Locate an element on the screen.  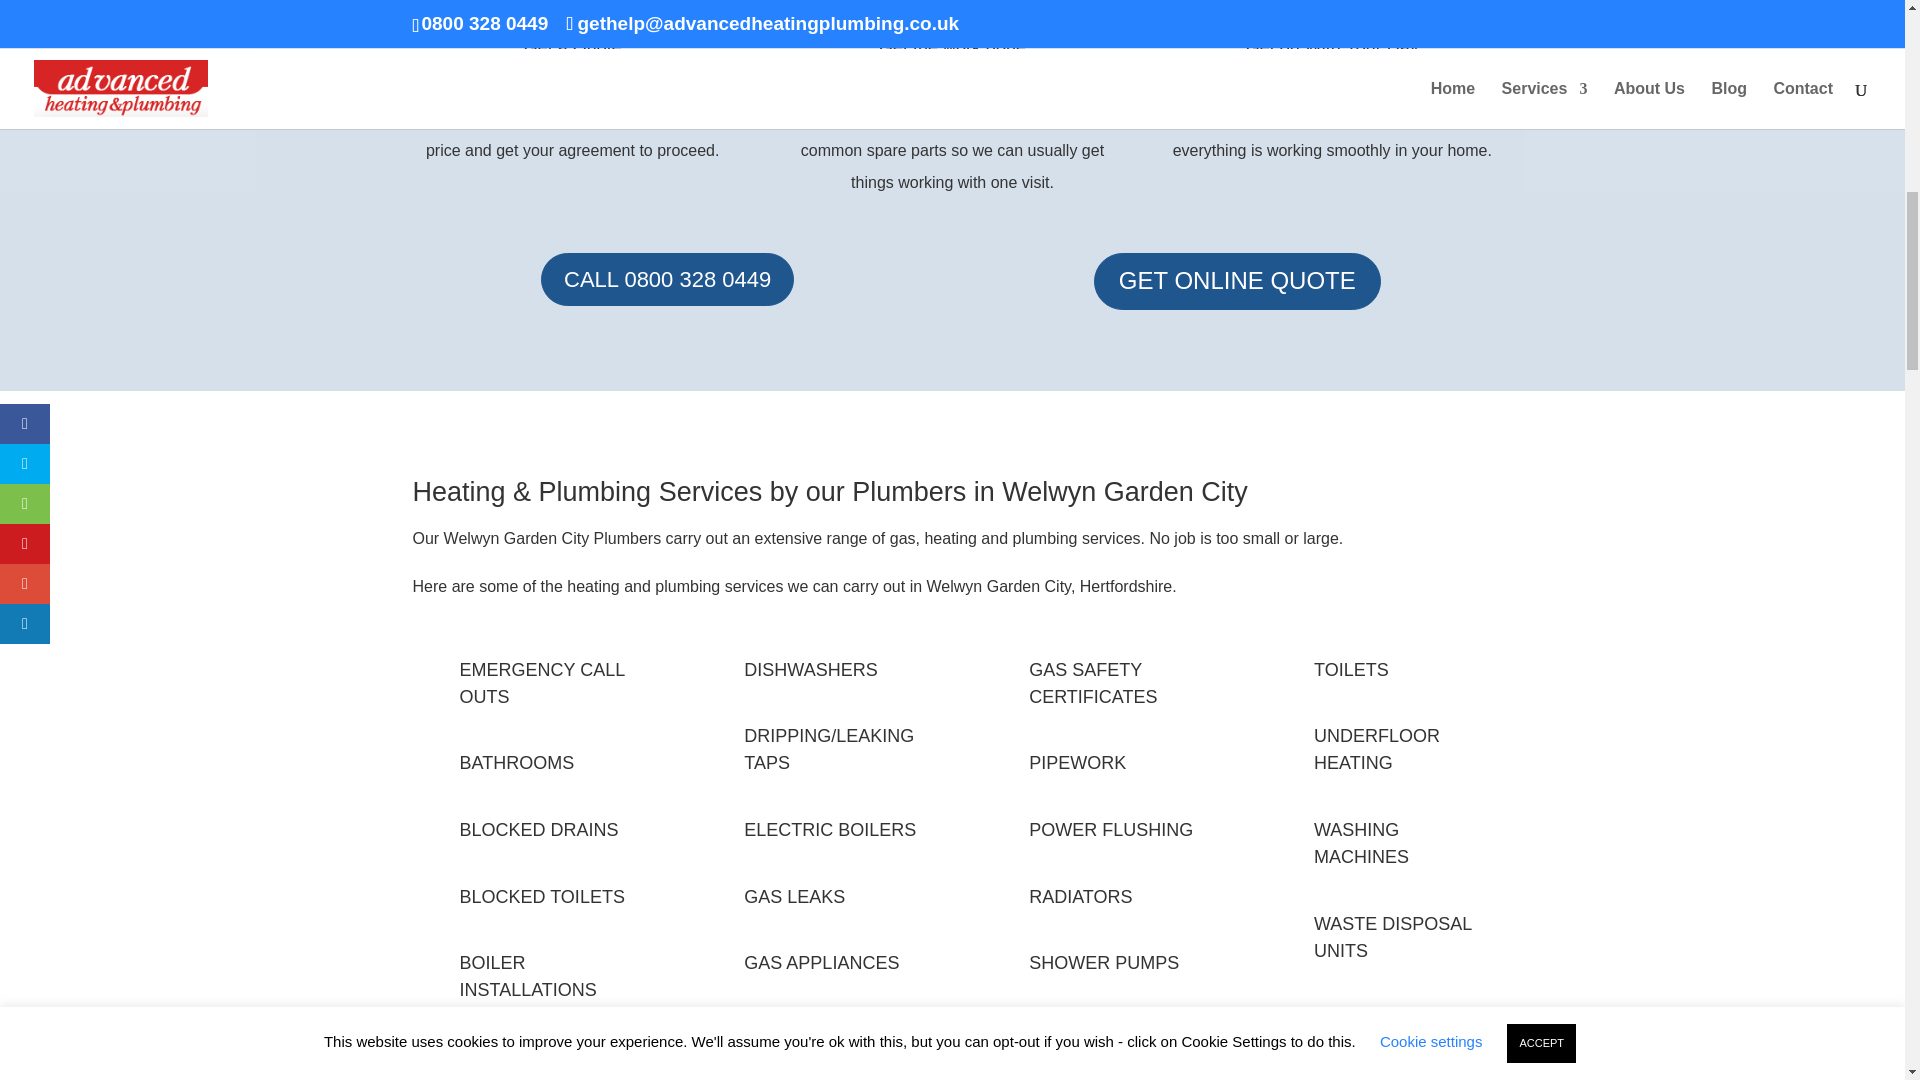
EMERGENCY CALL OUTS is located at coordinates (542, 683).